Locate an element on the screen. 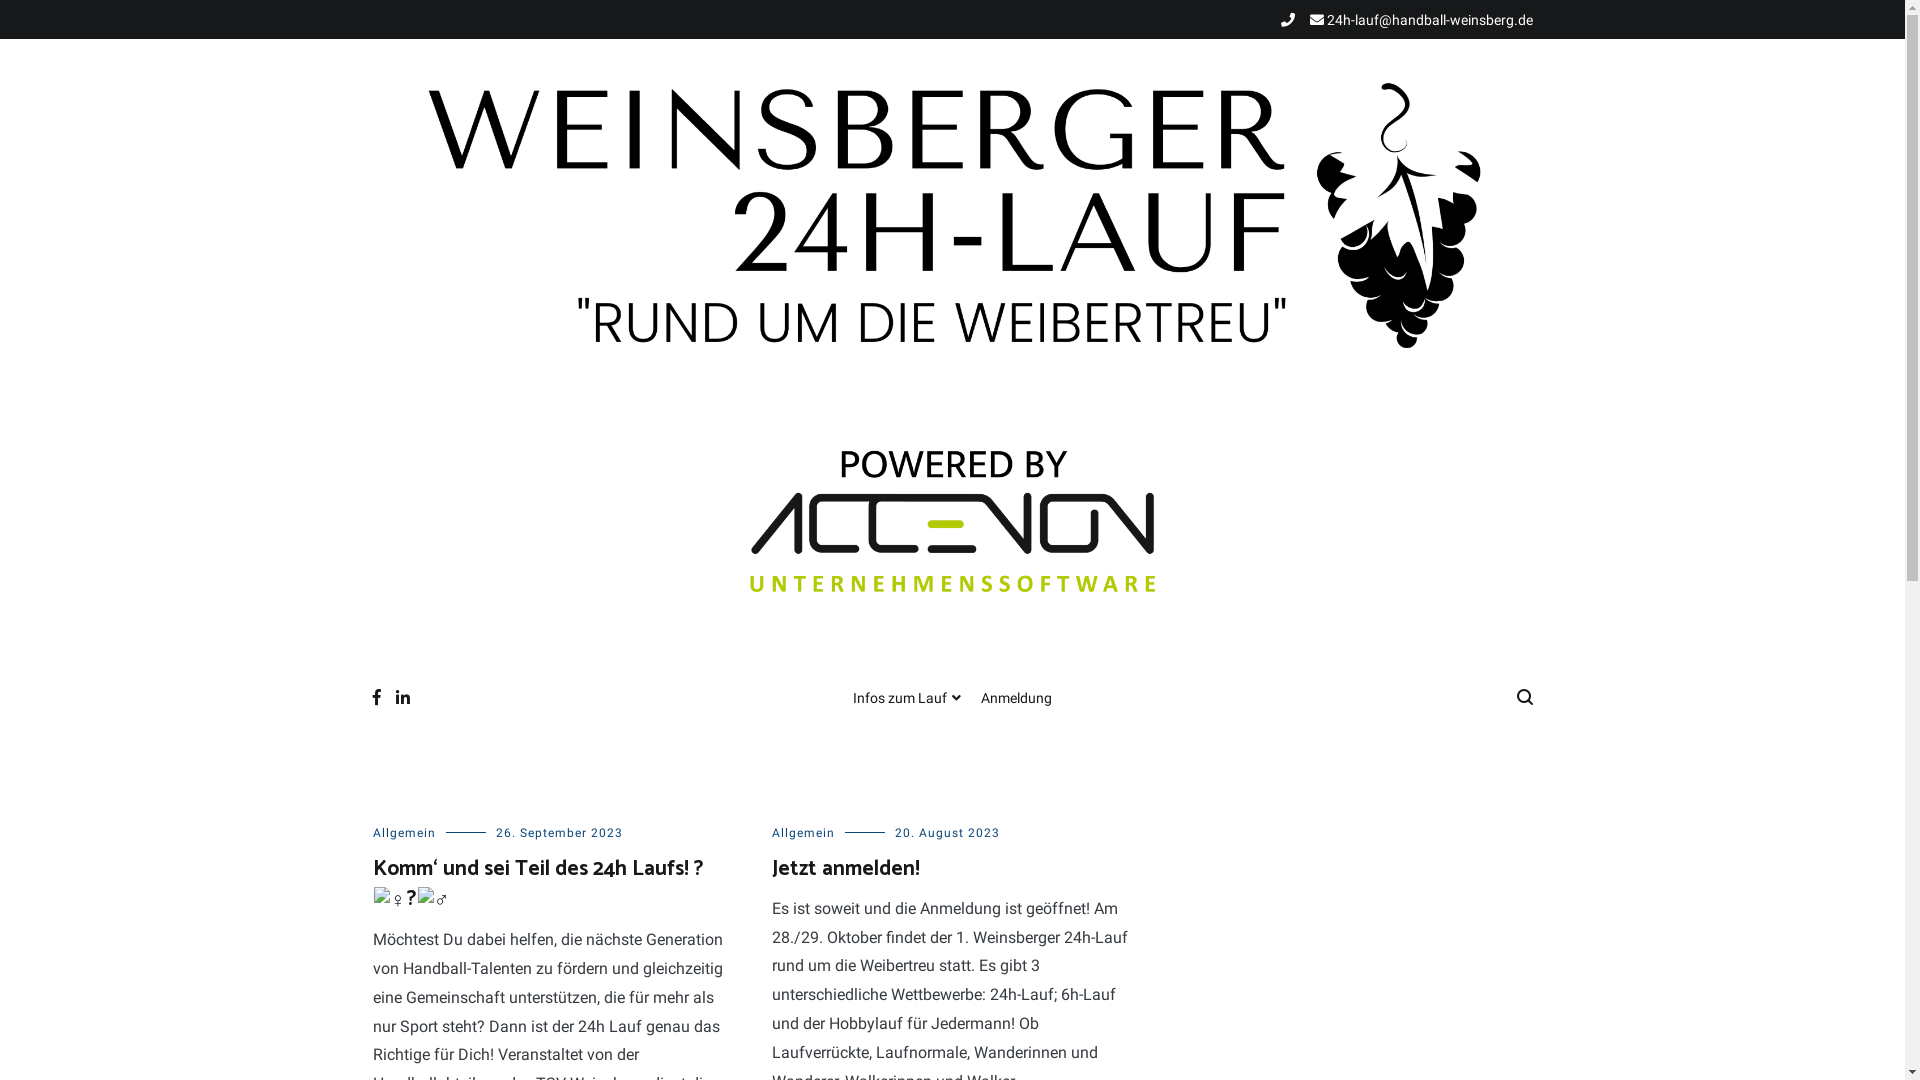  Infos zum Lauf is located at coordinates (907, 699).